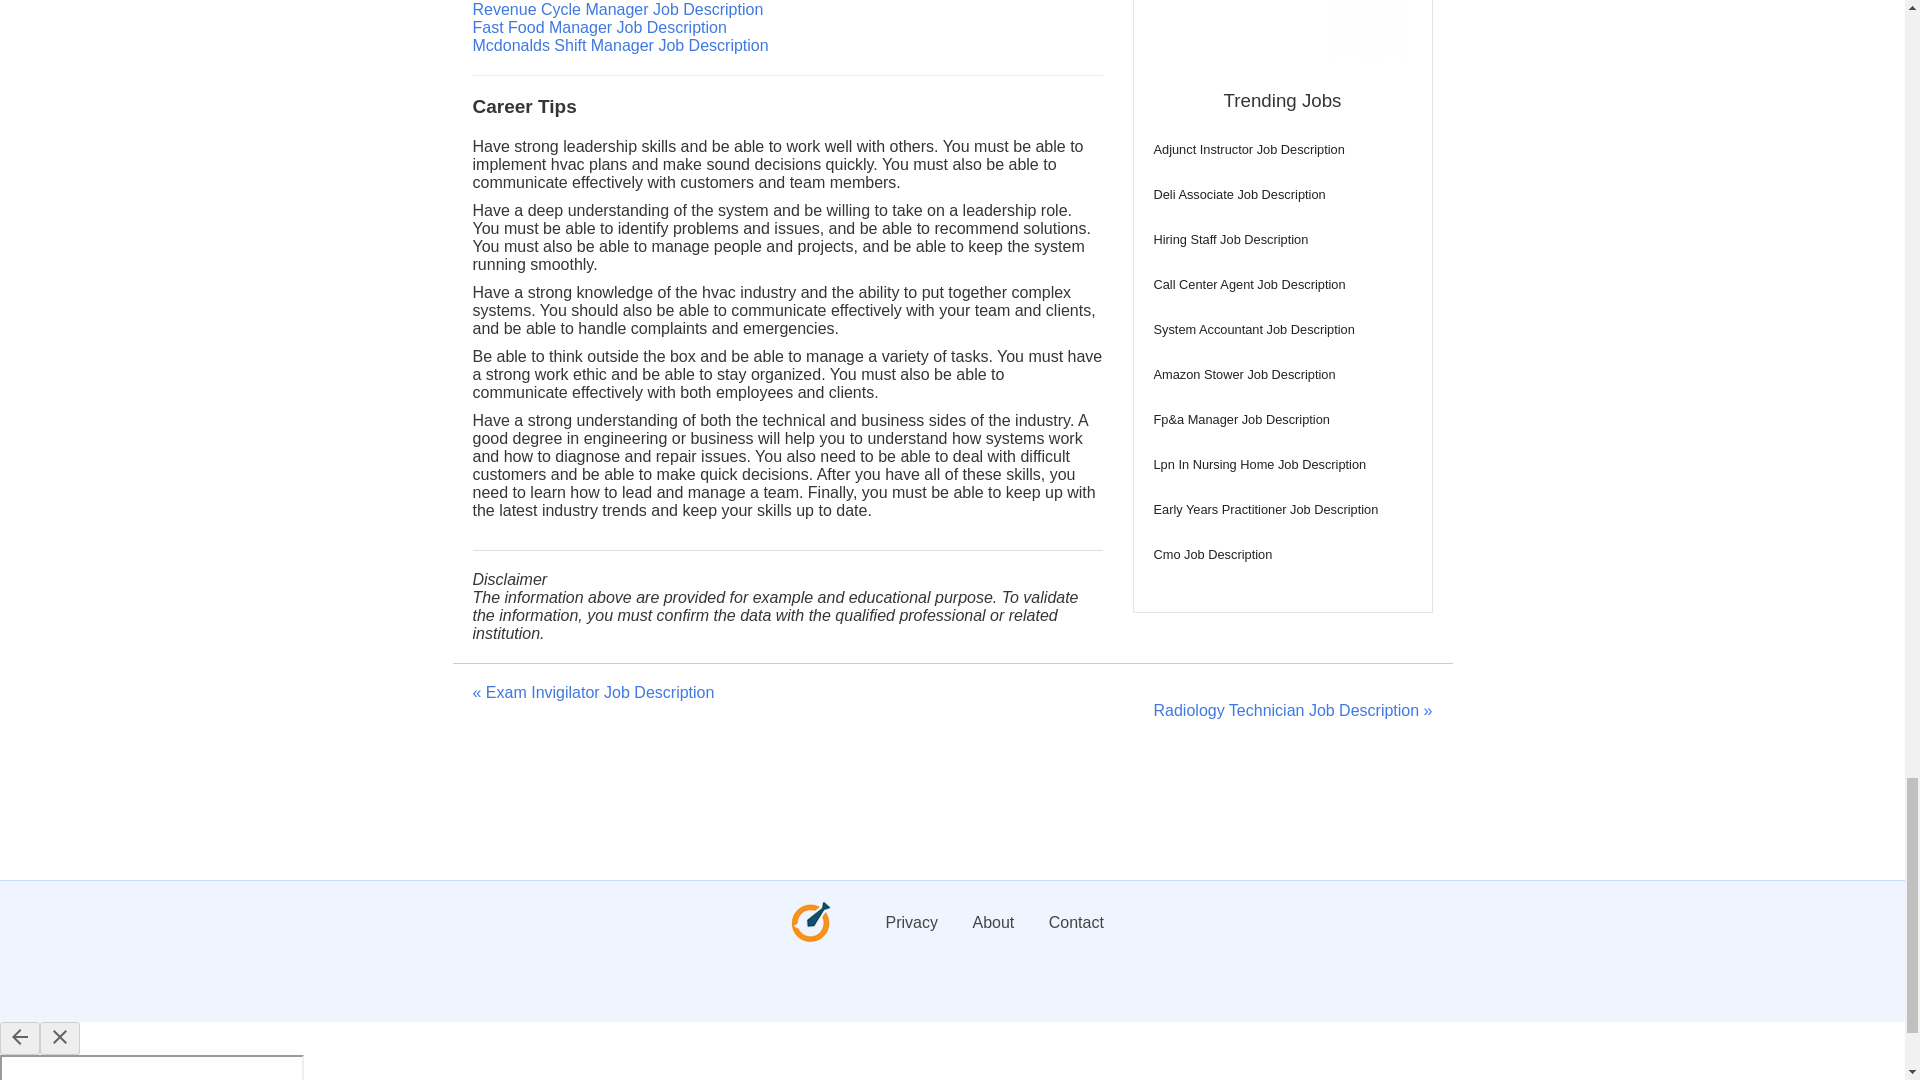 The width and height of the screenshot is (1920, 1080). What do you see at coordinates (617, 10) in the screenshot?
I see `Revenue Cycle Manager Job Description` at bounding box center [617, 10].